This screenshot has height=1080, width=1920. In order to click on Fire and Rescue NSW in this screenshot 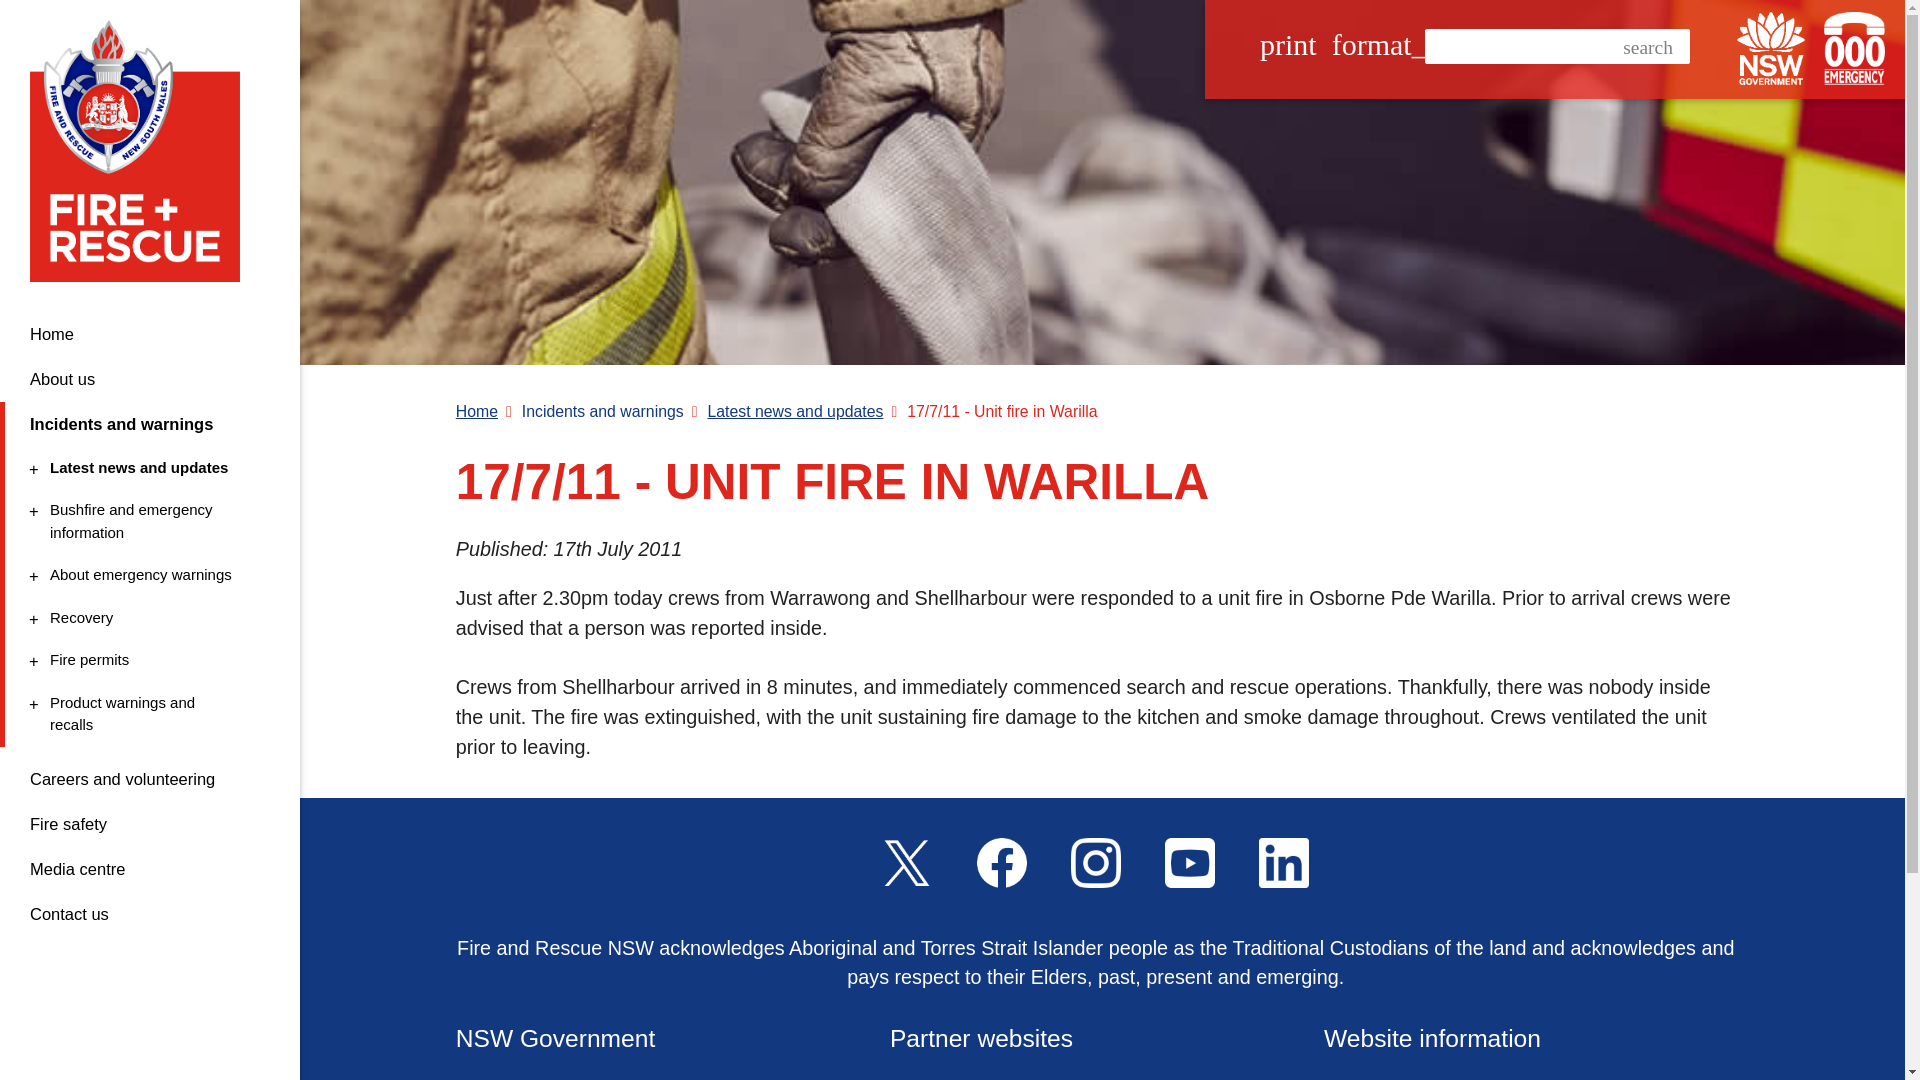, I will do `click(142, 150)`.